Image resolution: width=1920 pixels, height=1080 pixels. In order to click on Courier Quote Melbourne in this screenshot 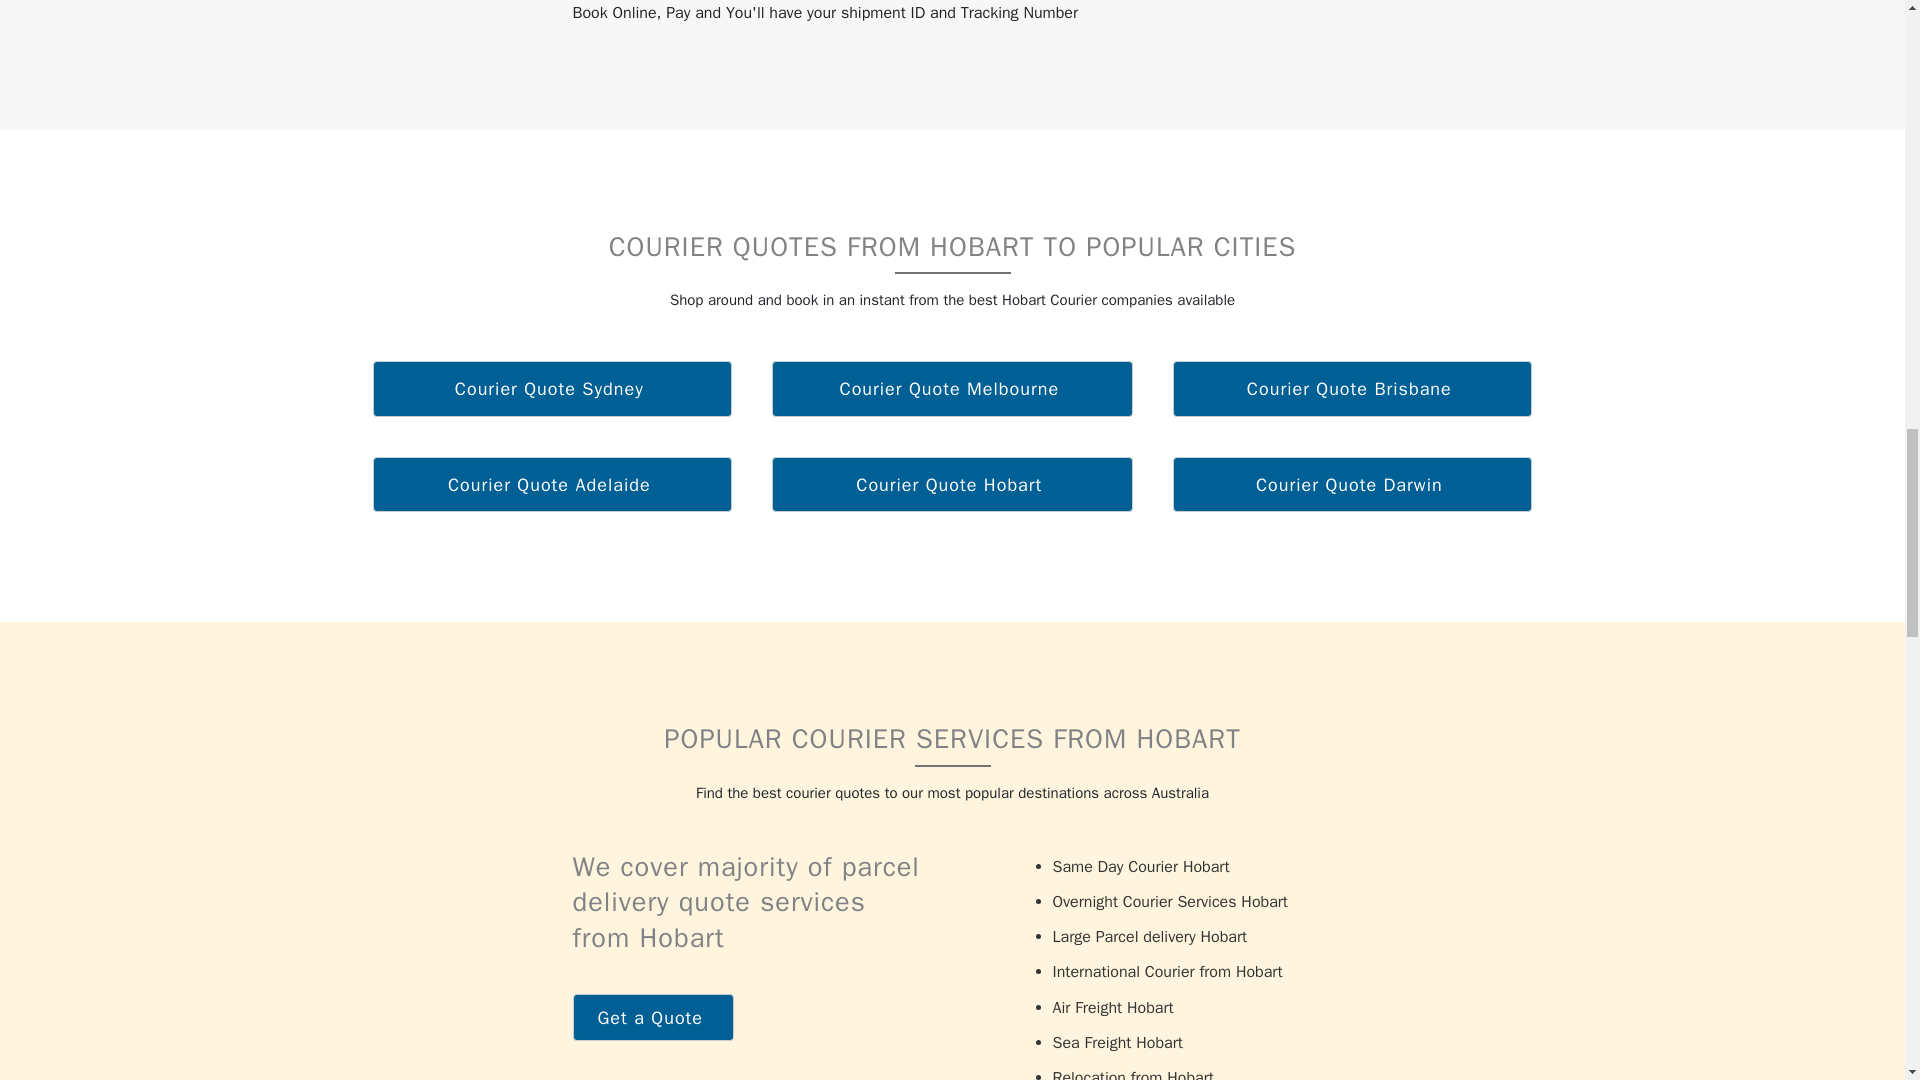, I will do `click(952, 388)`.